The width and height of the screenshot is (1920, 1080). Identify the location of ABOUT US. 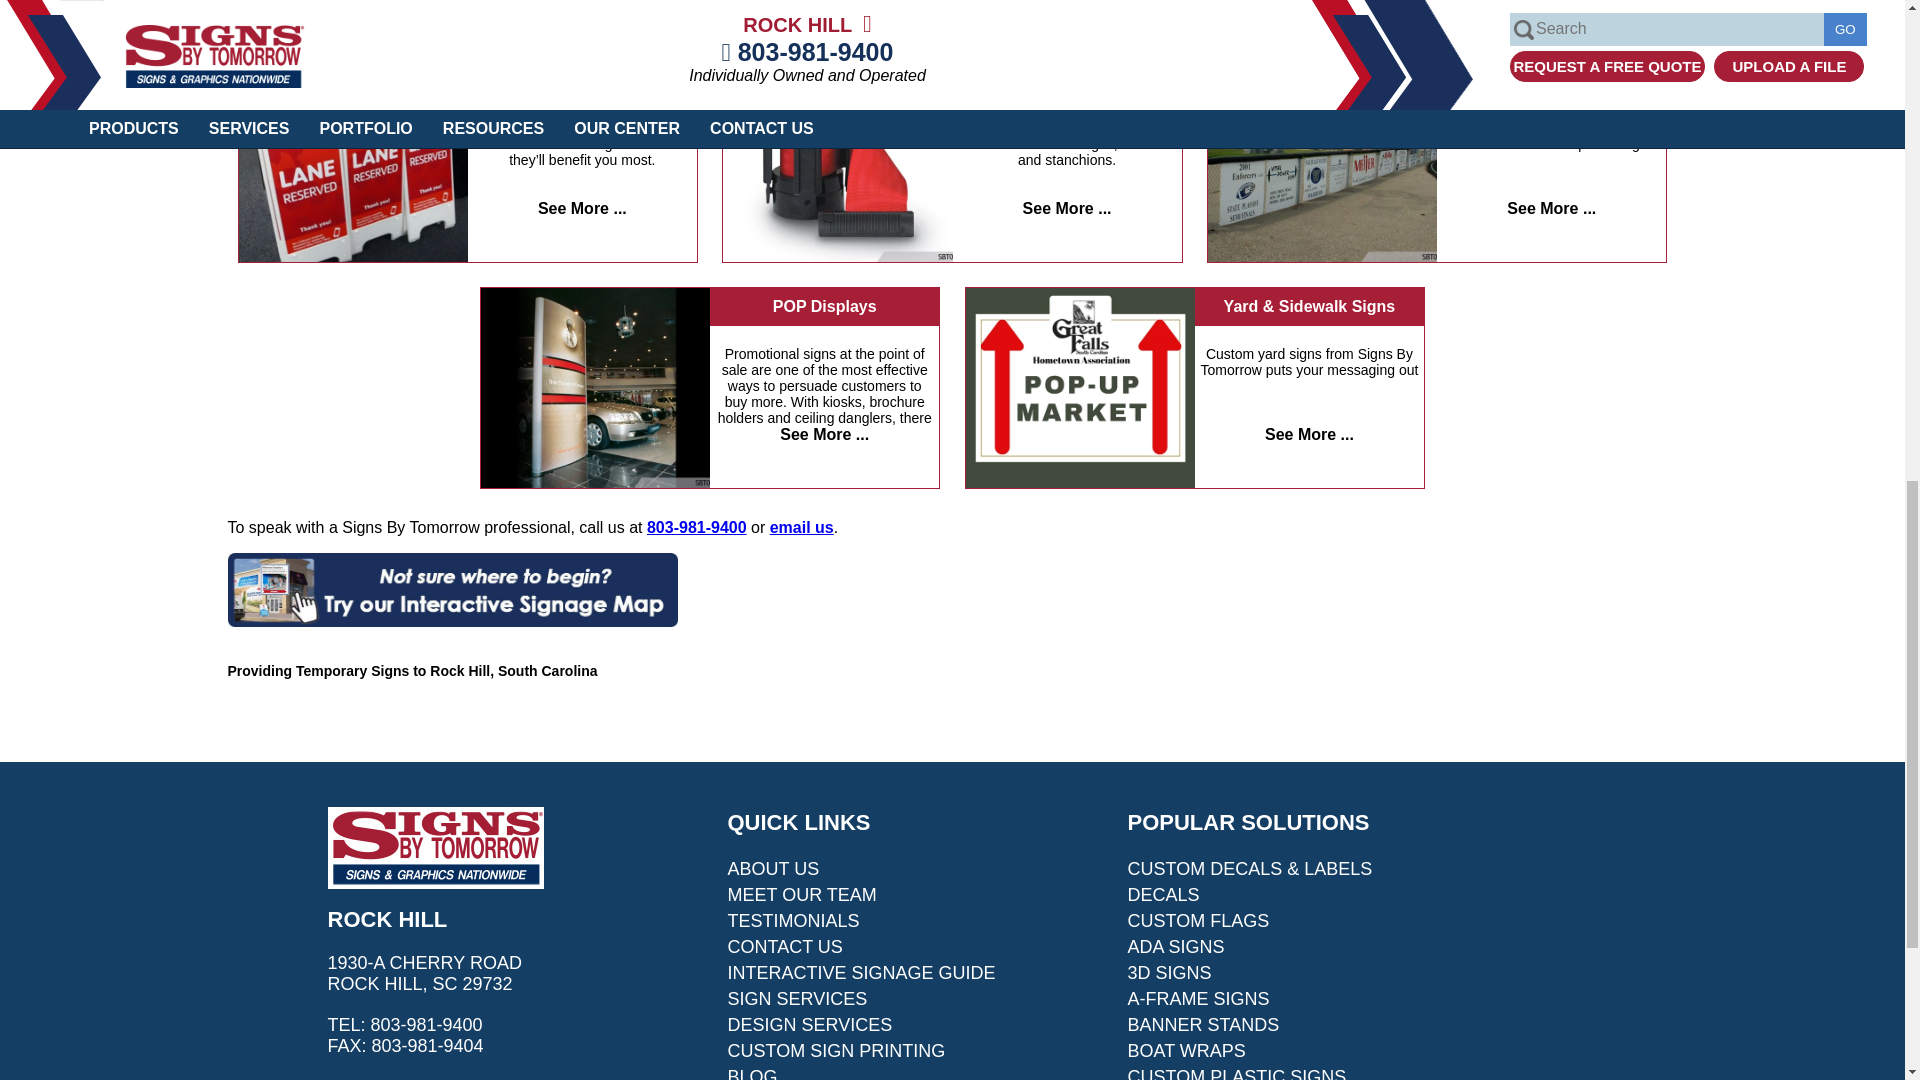
(773, 868).